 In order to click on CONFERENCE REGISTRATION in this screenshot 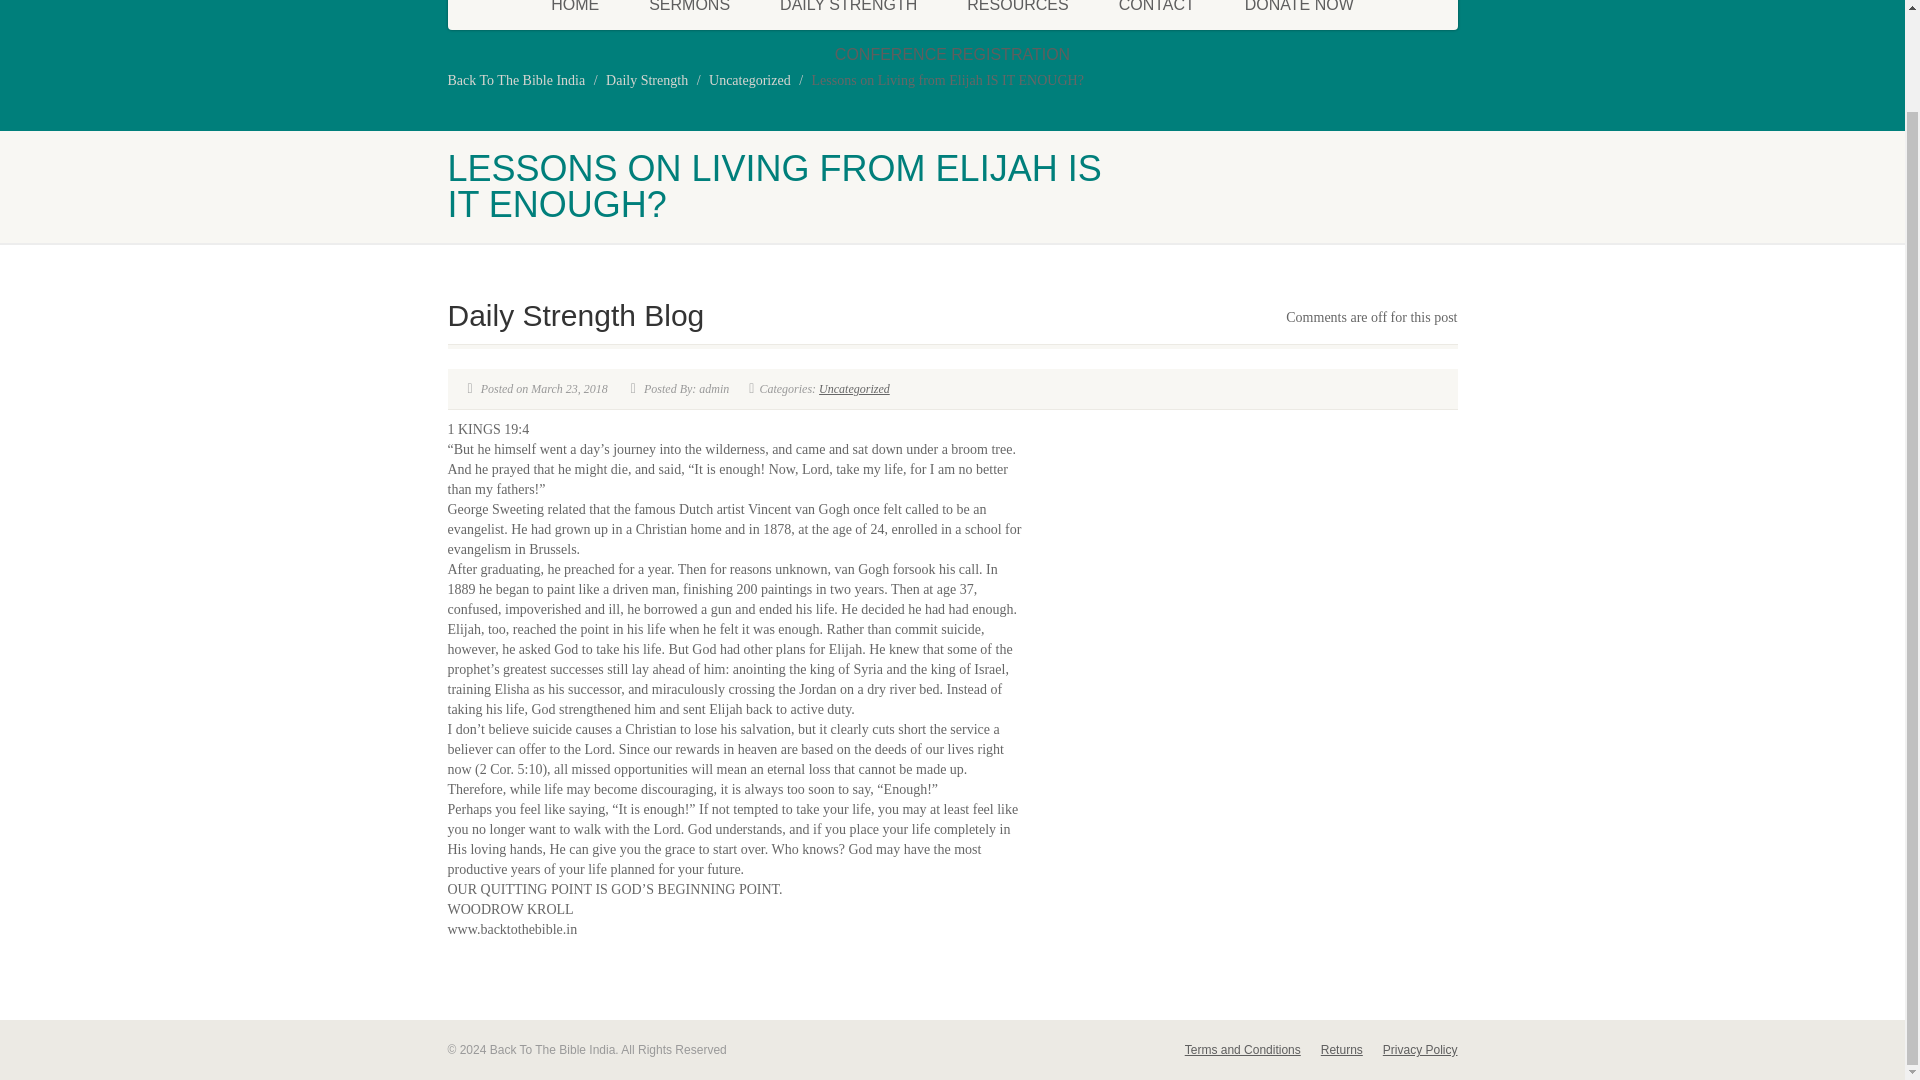, I will do `click(952, 54)`.